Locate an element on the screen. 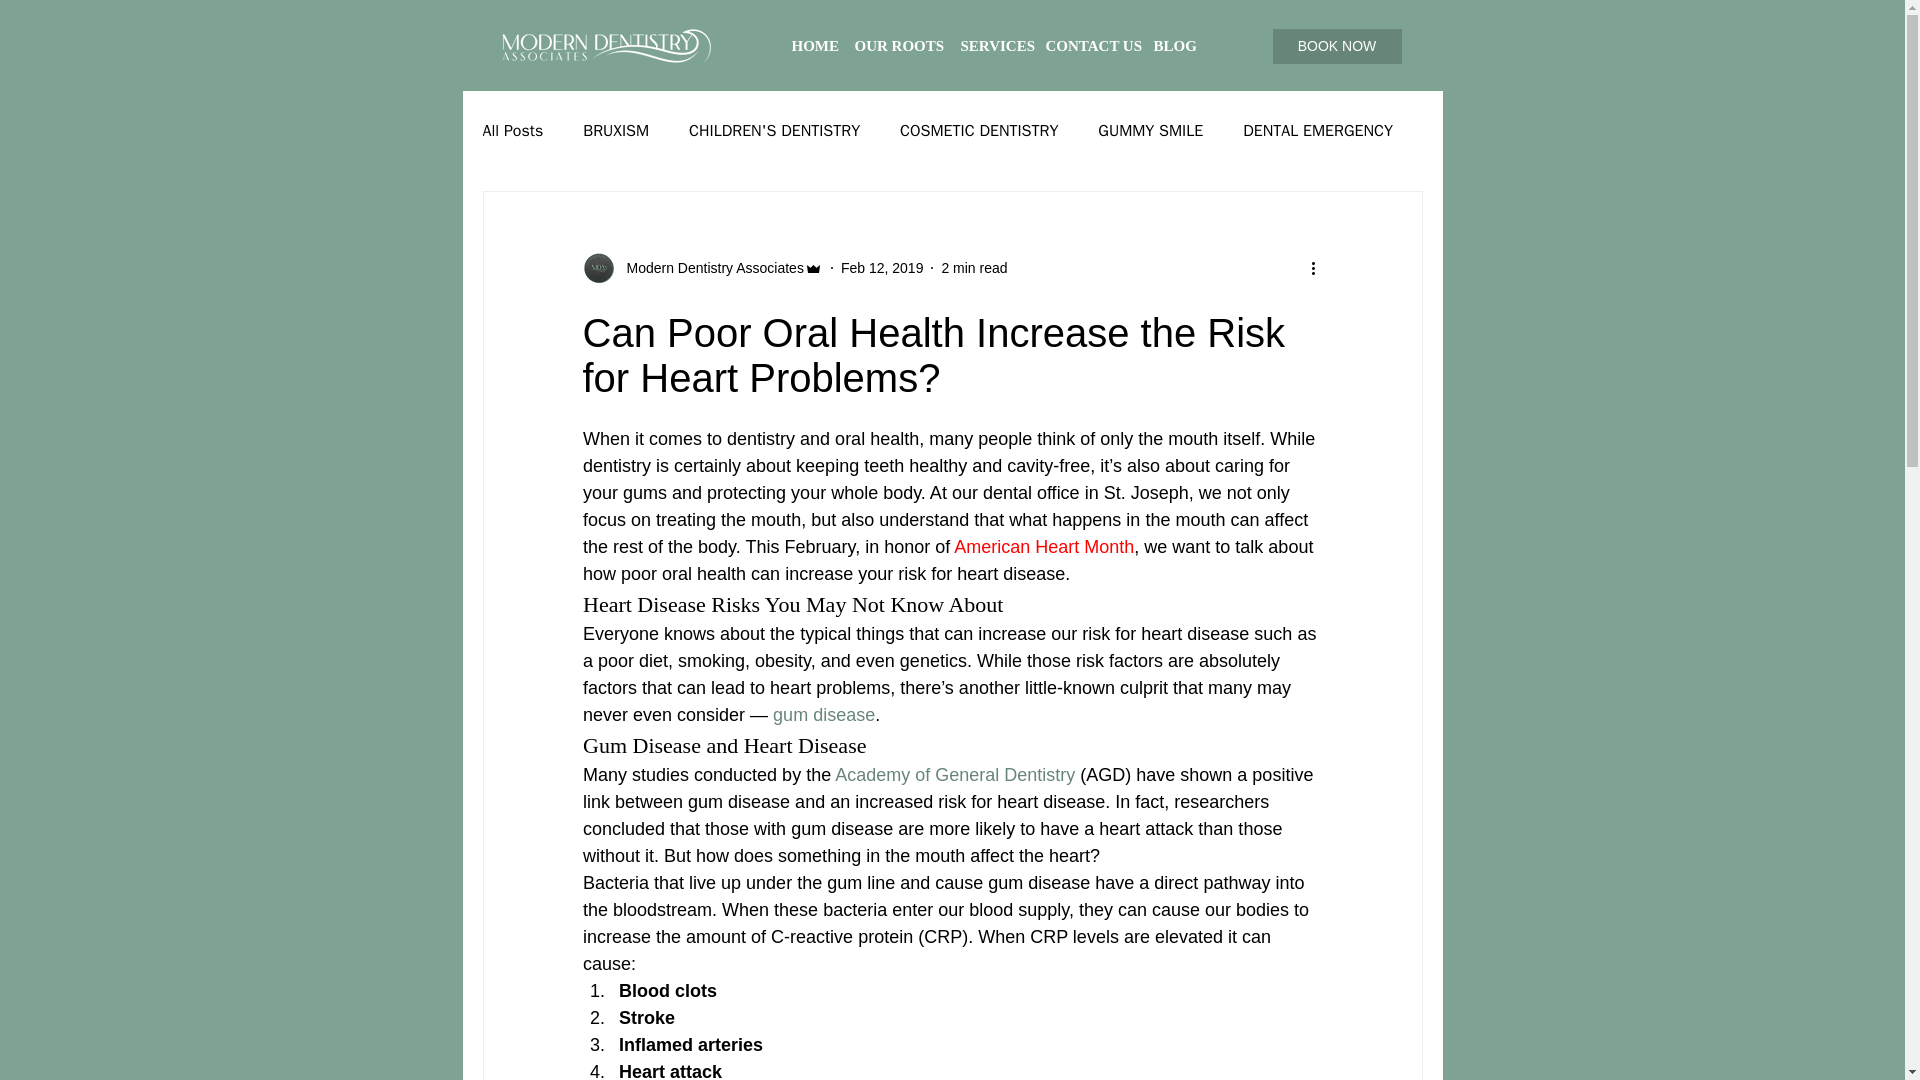 The width and height of the screenshot is (1920, 1080). Modern Dentistry Associates is located at coordinates (708, 268).